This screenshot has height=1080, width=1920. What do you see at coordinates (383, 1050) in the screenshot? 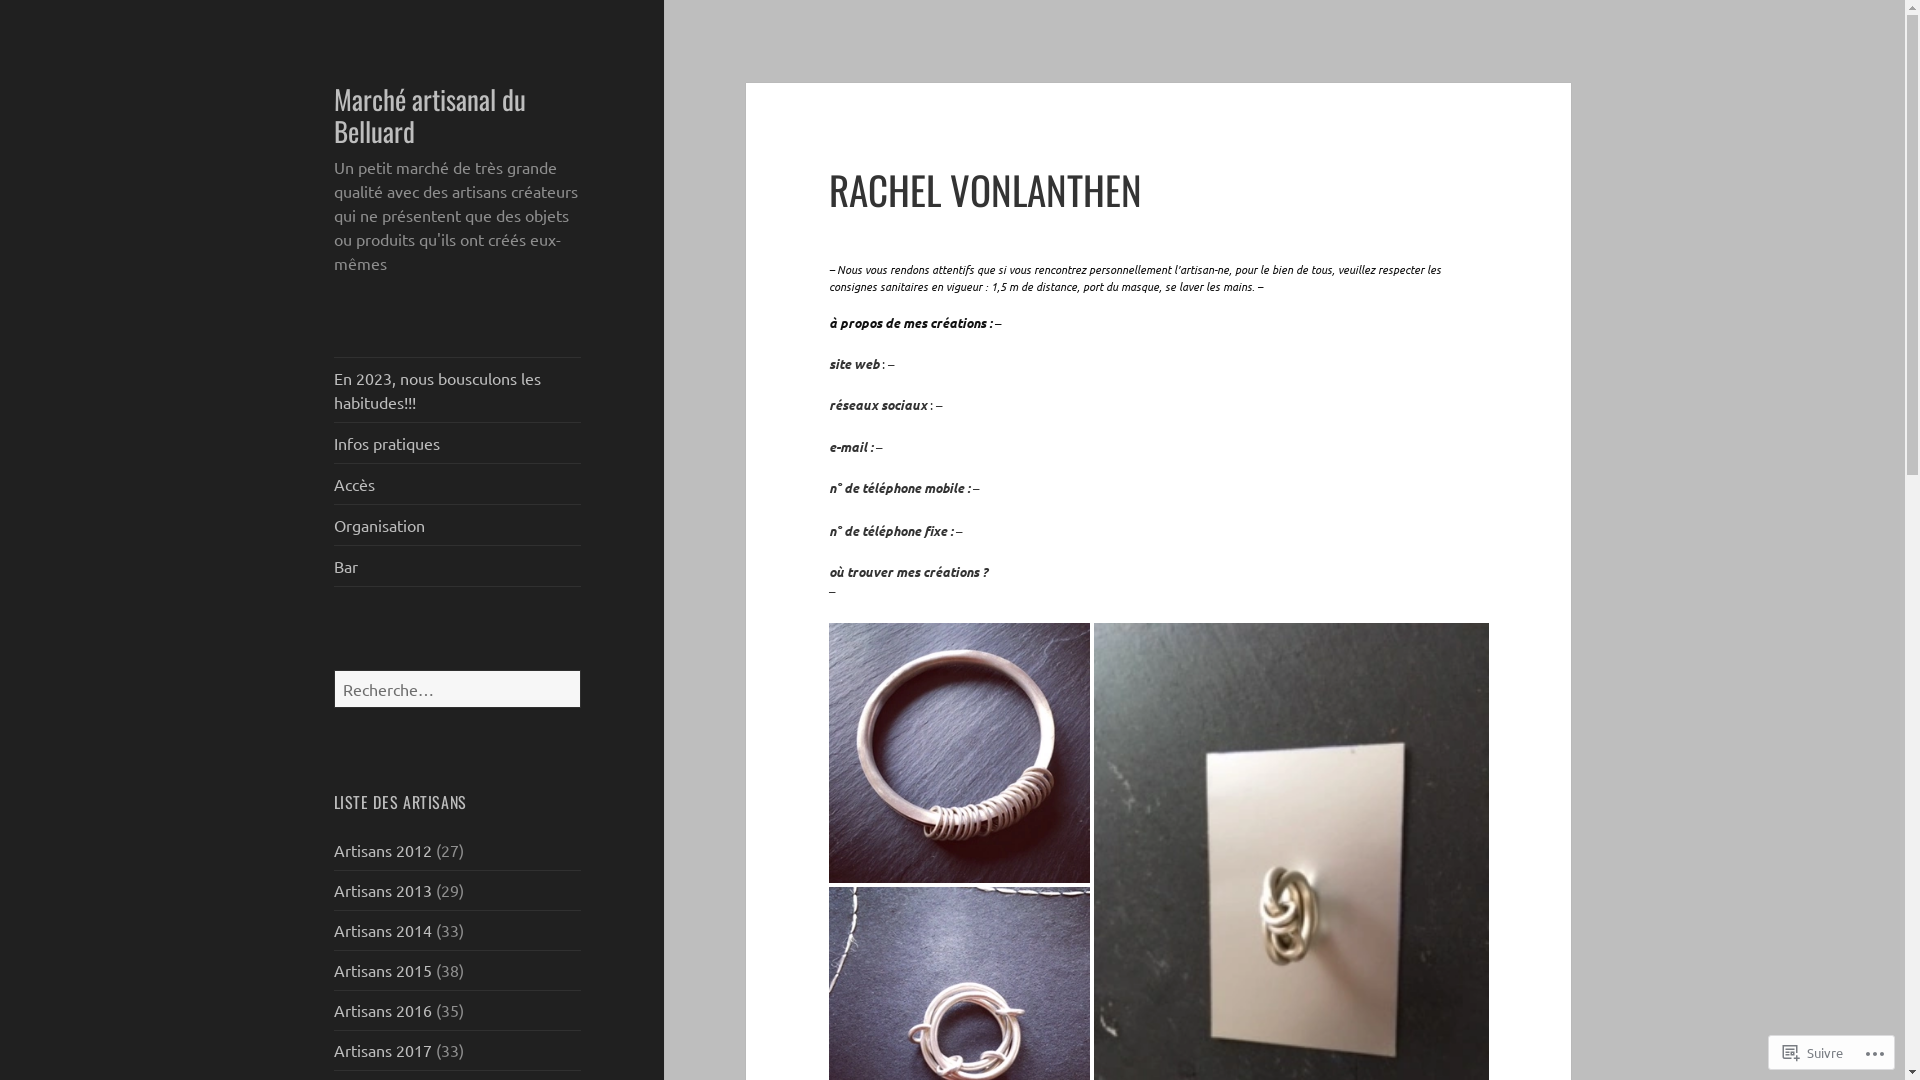
I see `Artisans 2017` at bounding box center [383, 1050].